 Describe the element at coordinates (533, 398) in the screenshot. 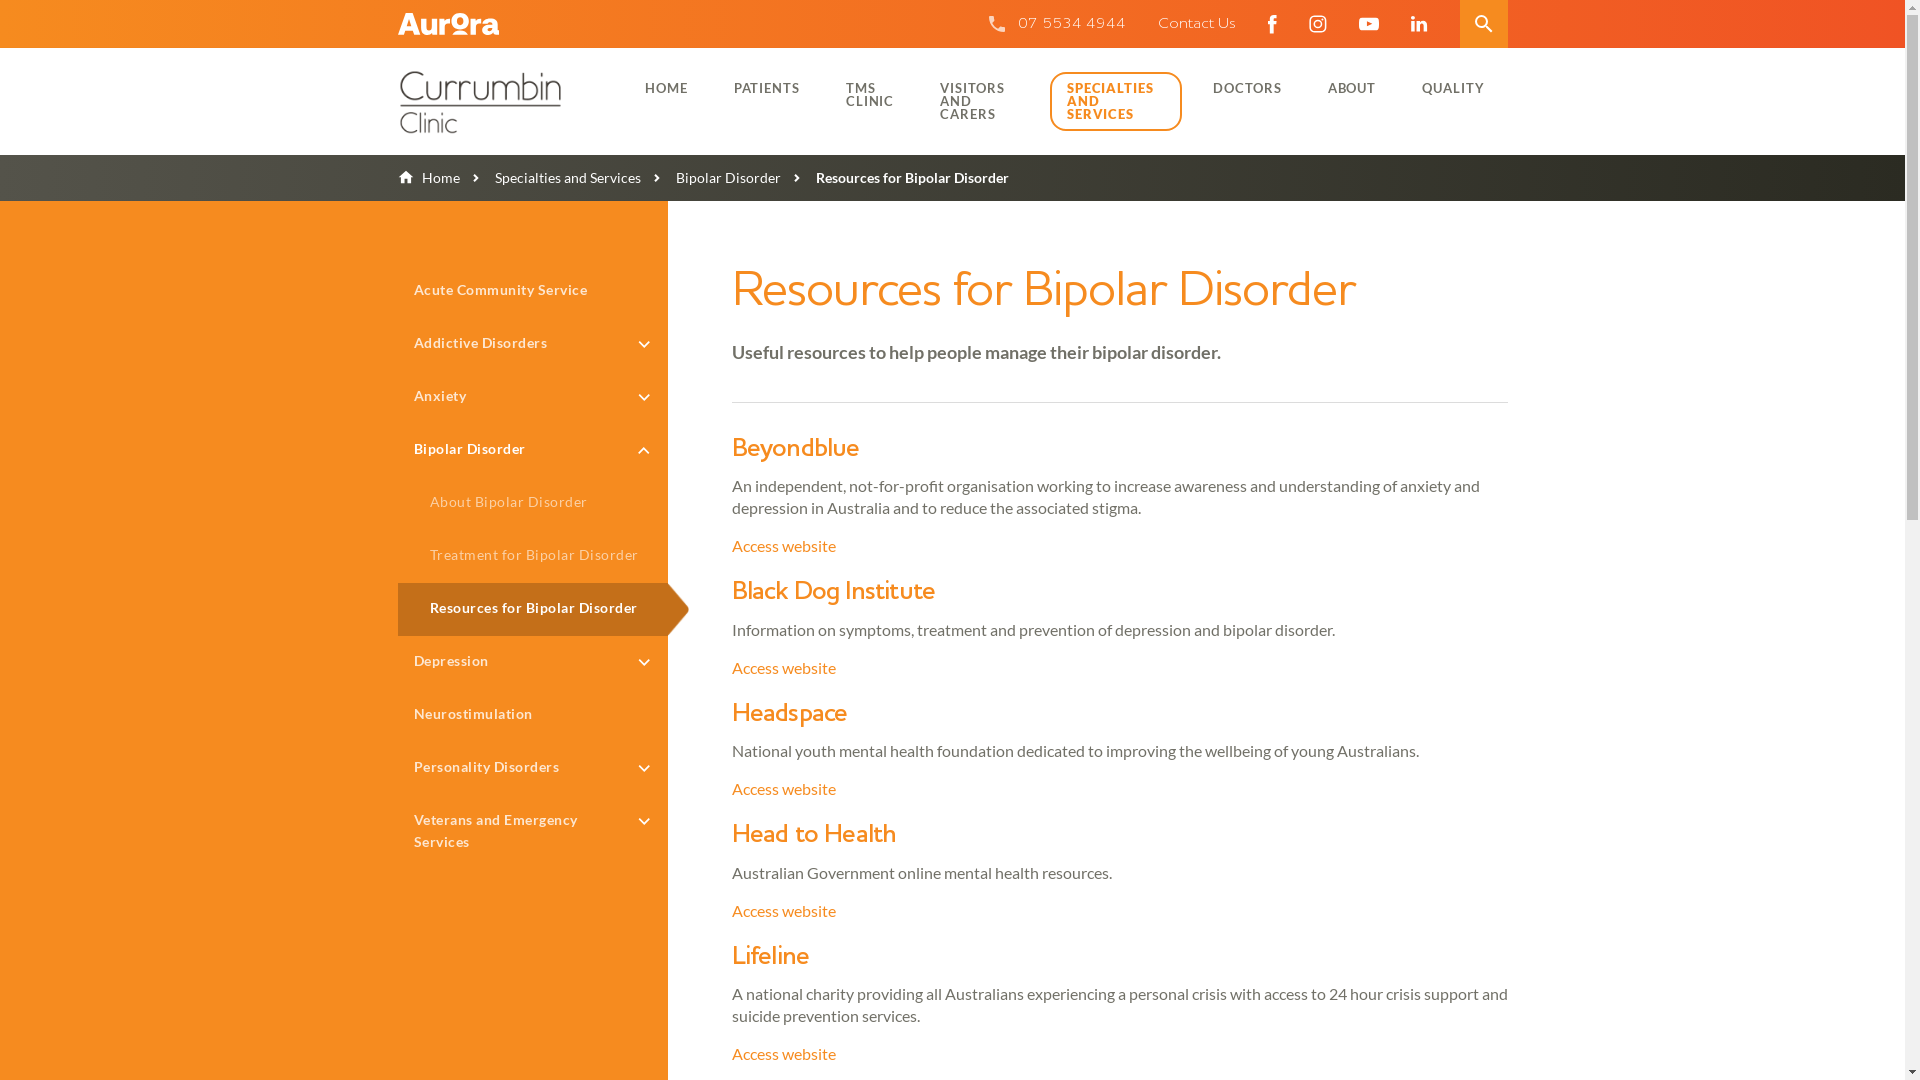

I see `Anxiety` at that location.